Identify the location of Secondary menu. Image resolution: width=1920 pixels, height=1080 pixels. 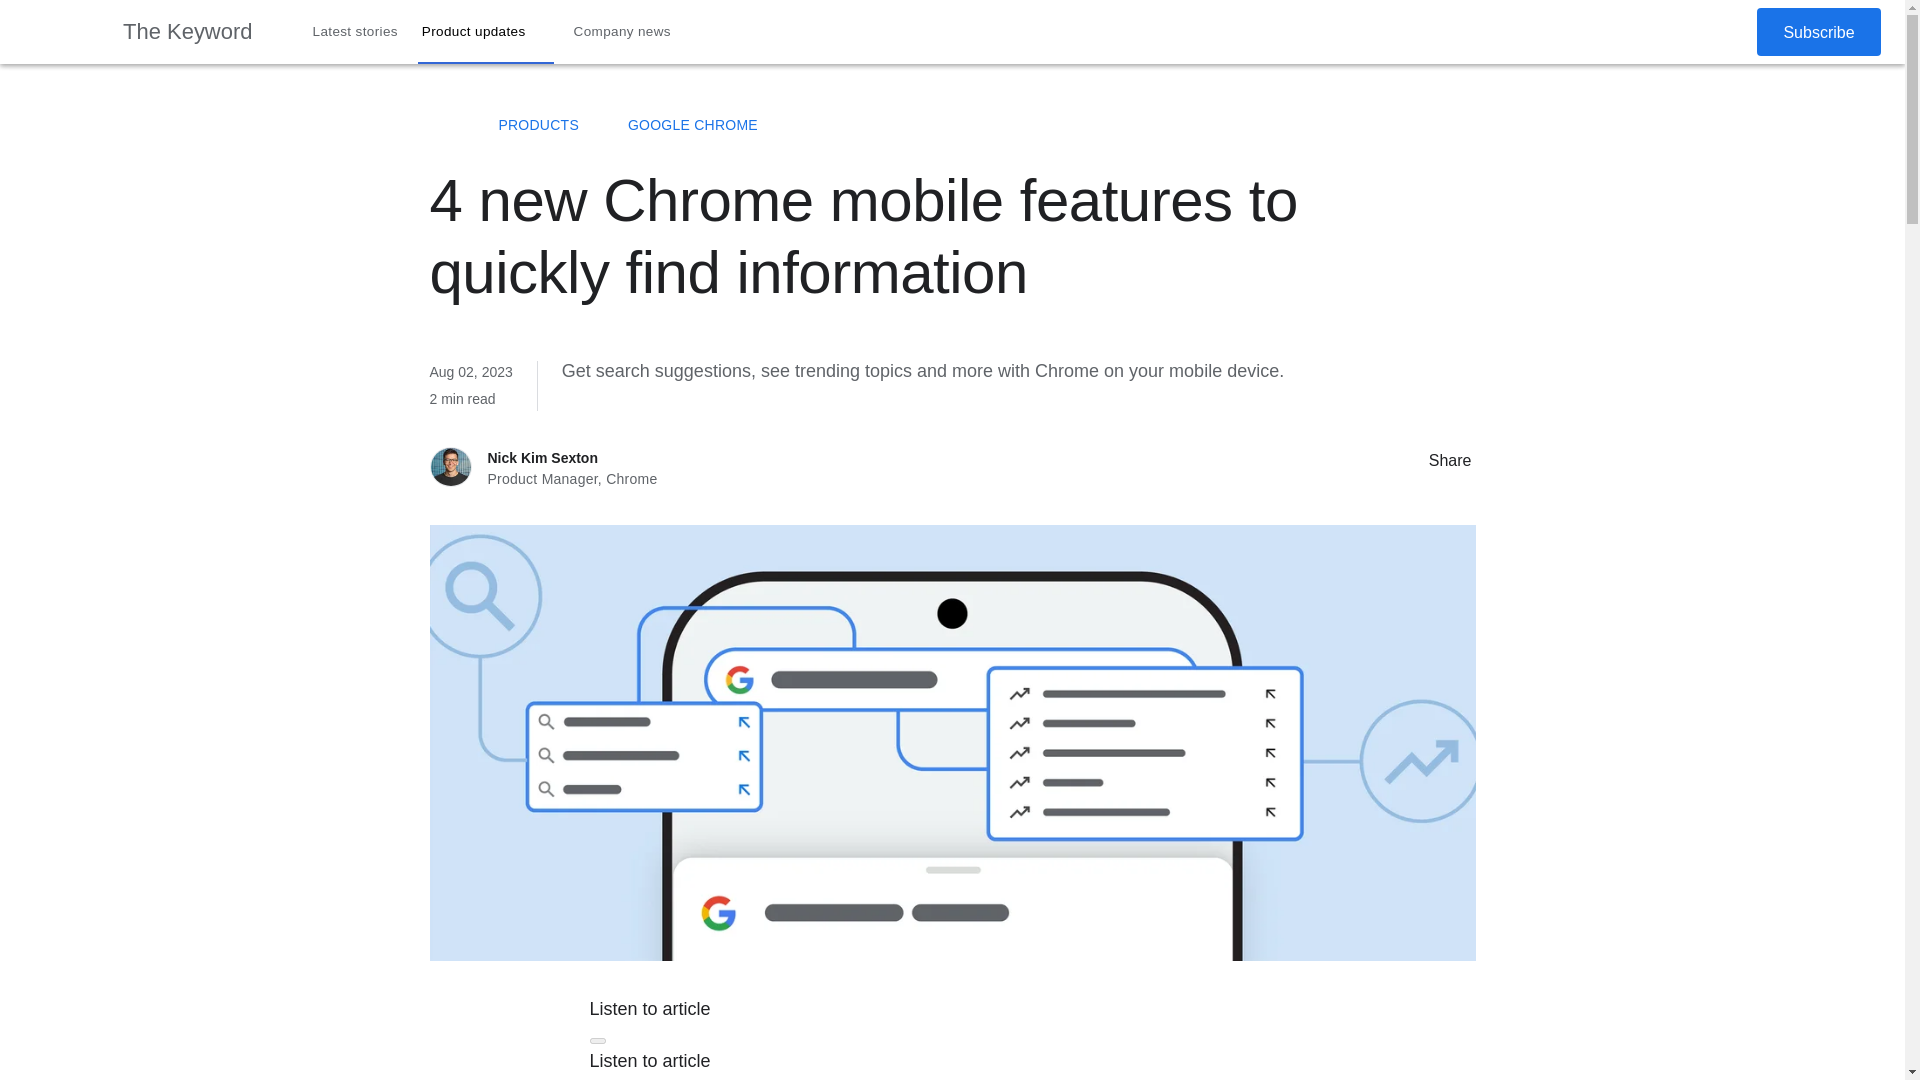
(1725, 32).